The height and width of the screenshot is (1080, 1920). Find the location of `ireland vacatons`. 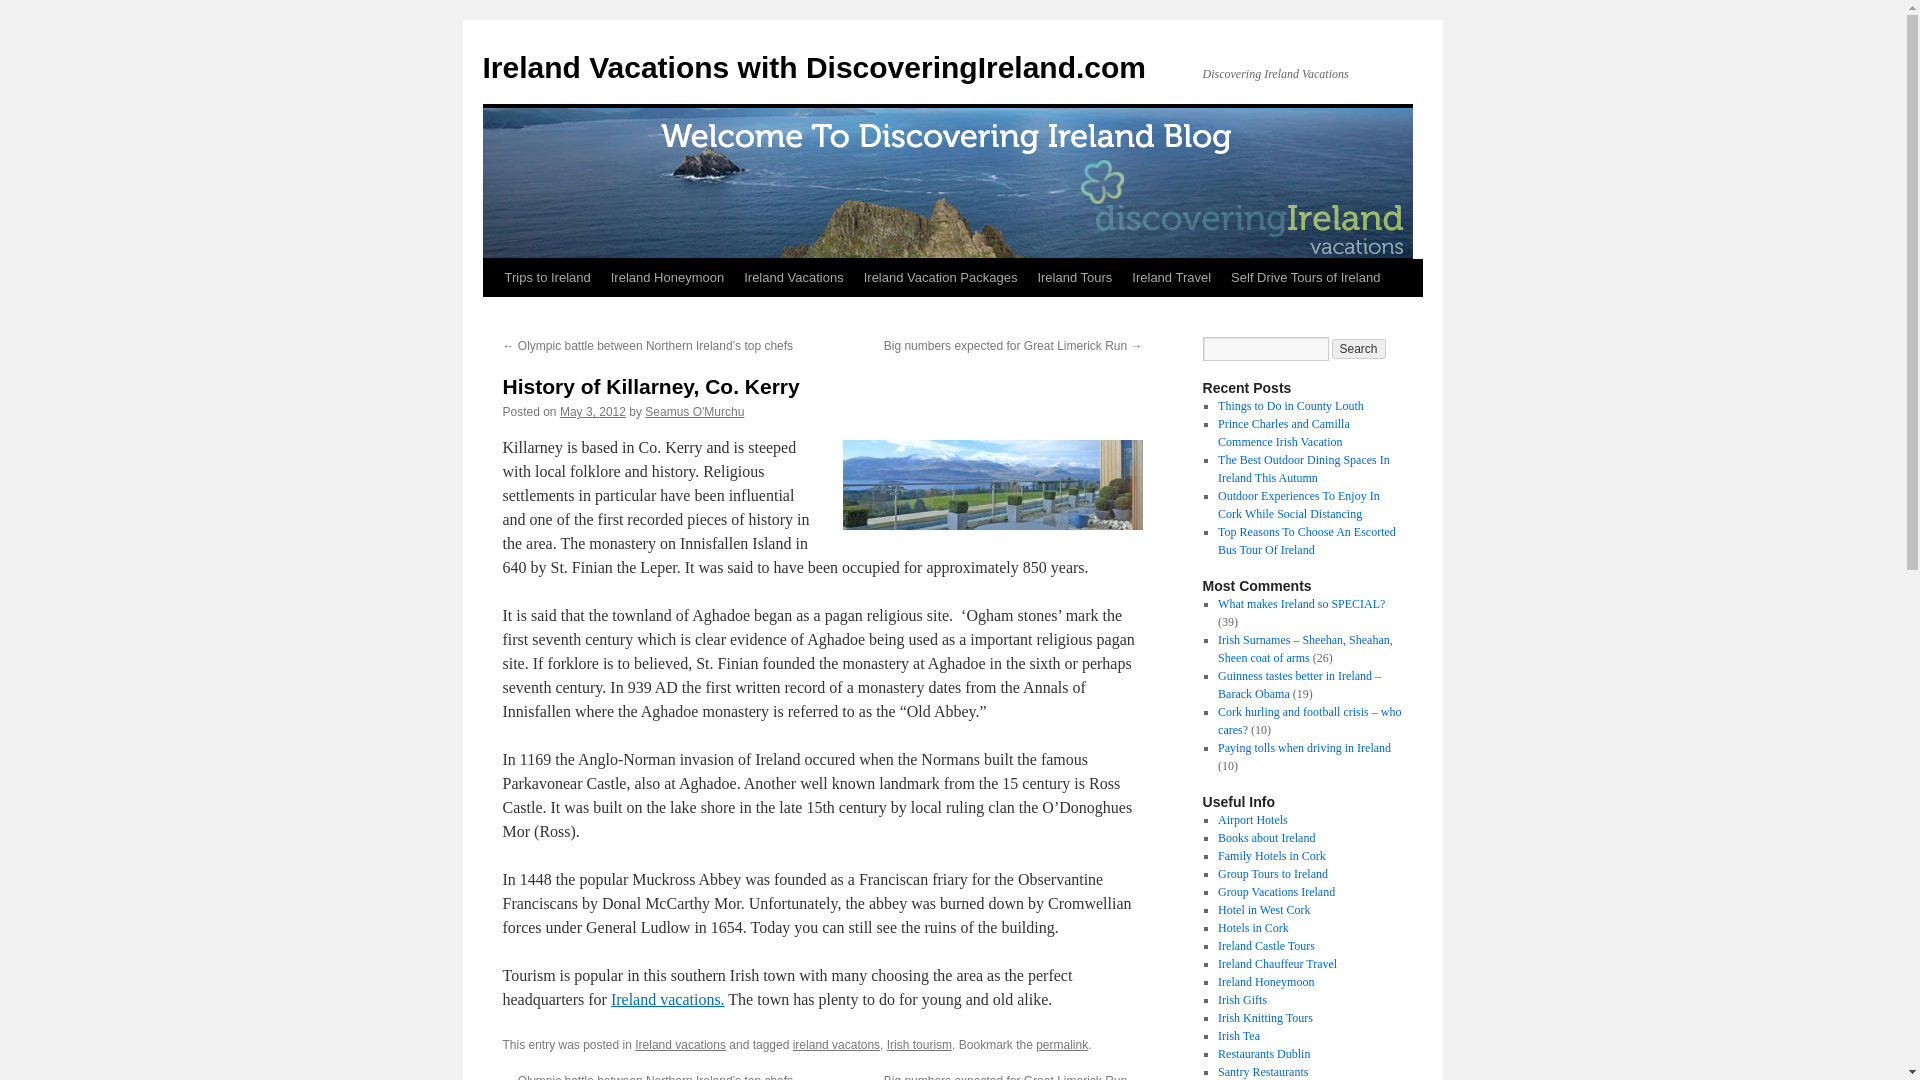

ireland vacatons is located at coordinates (836, 1044).